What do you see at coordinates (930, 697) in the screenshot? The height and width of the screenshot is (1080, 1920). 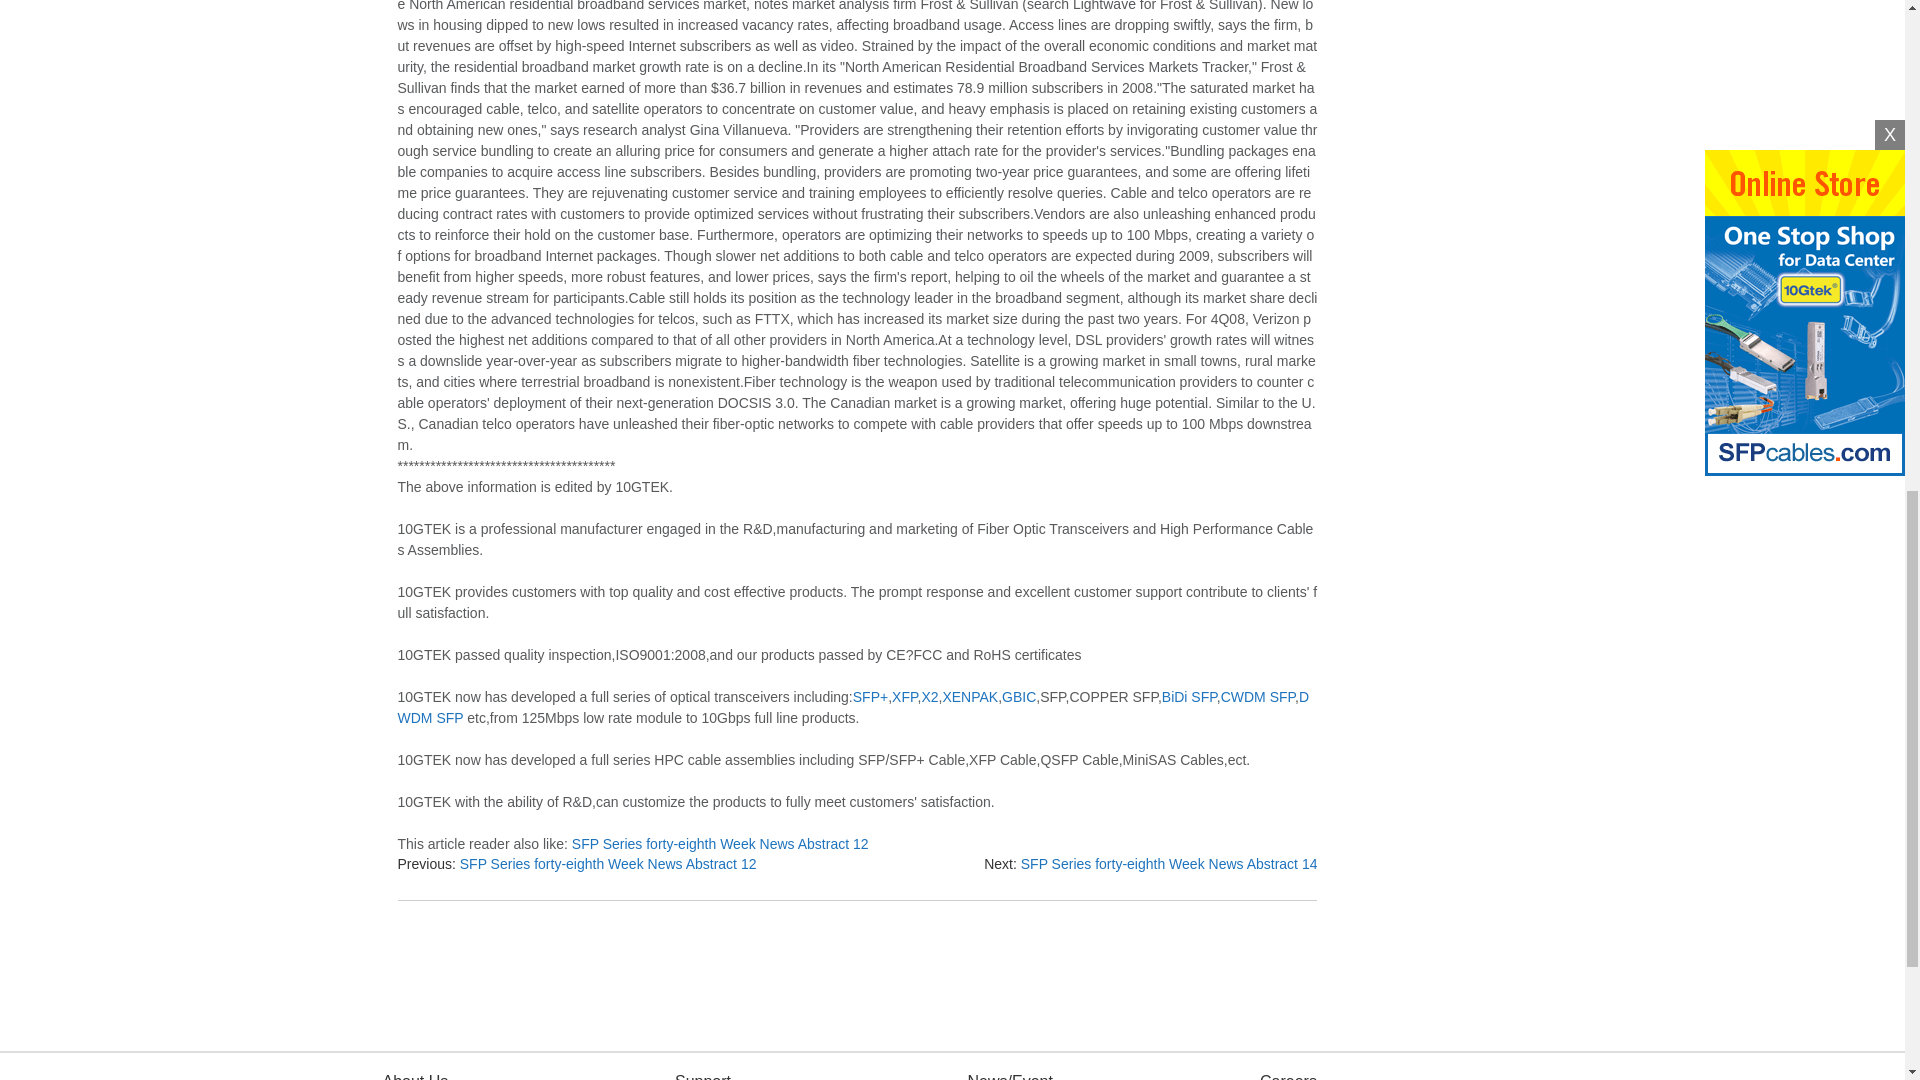 I see `X2` at bounding box center [930, 697].